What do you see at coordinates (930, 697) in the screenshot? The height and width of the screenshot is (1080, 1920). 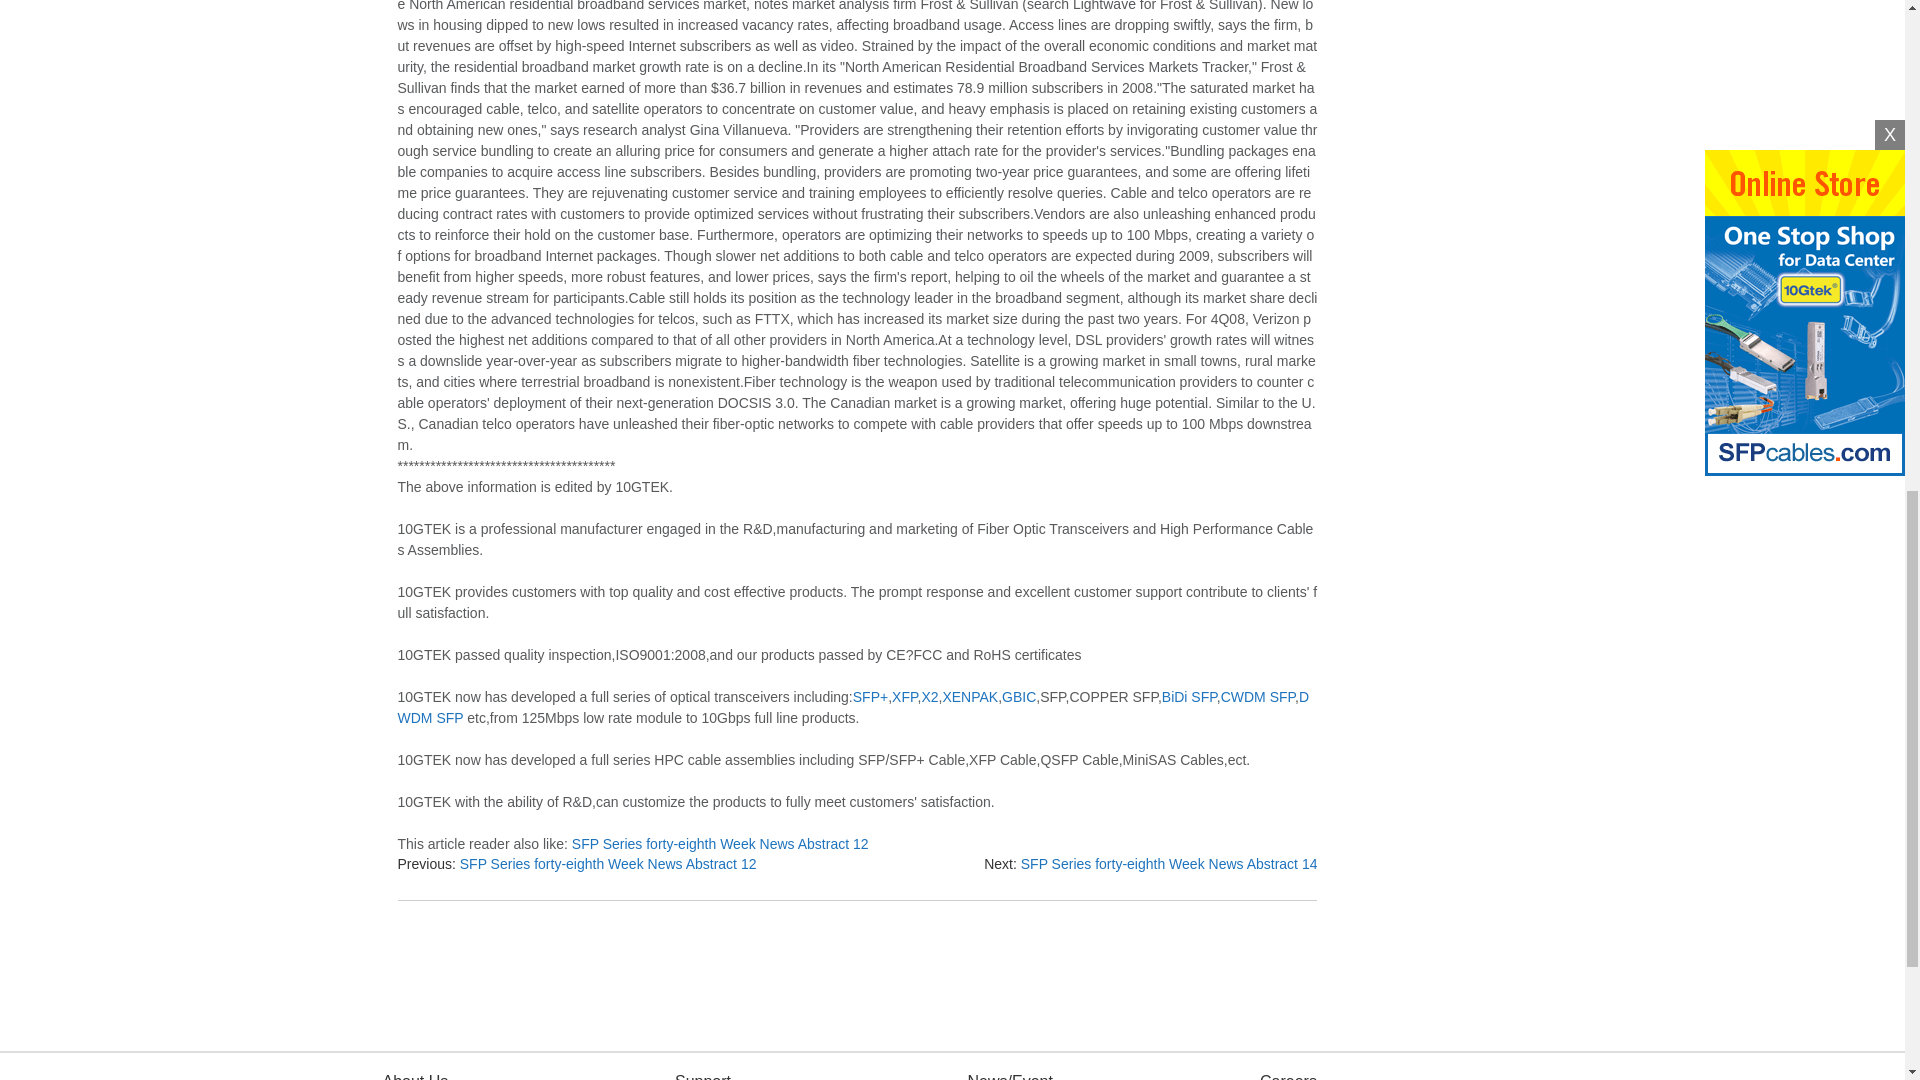 I see `X2` at bounding box center [930, 697].